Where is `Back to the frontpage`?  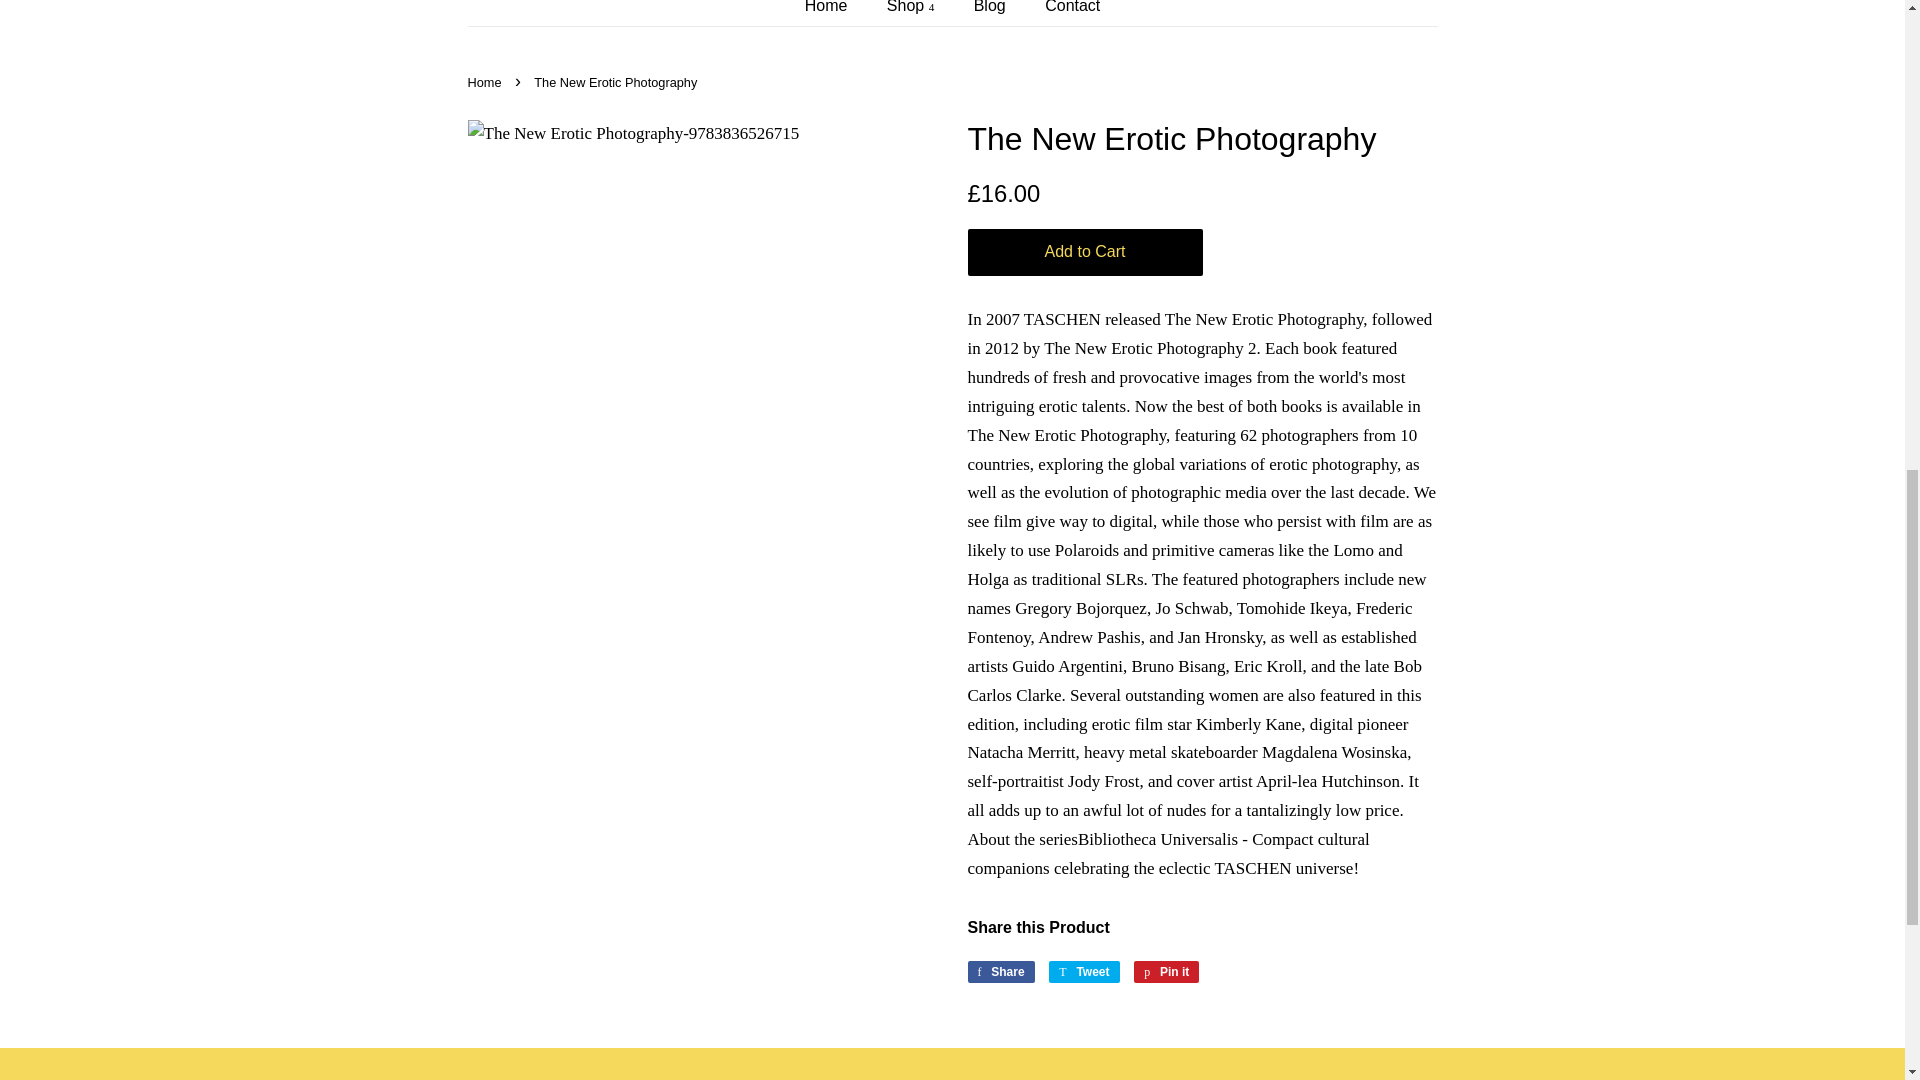 Back to the frontpage is located at coordinates (487, 82).